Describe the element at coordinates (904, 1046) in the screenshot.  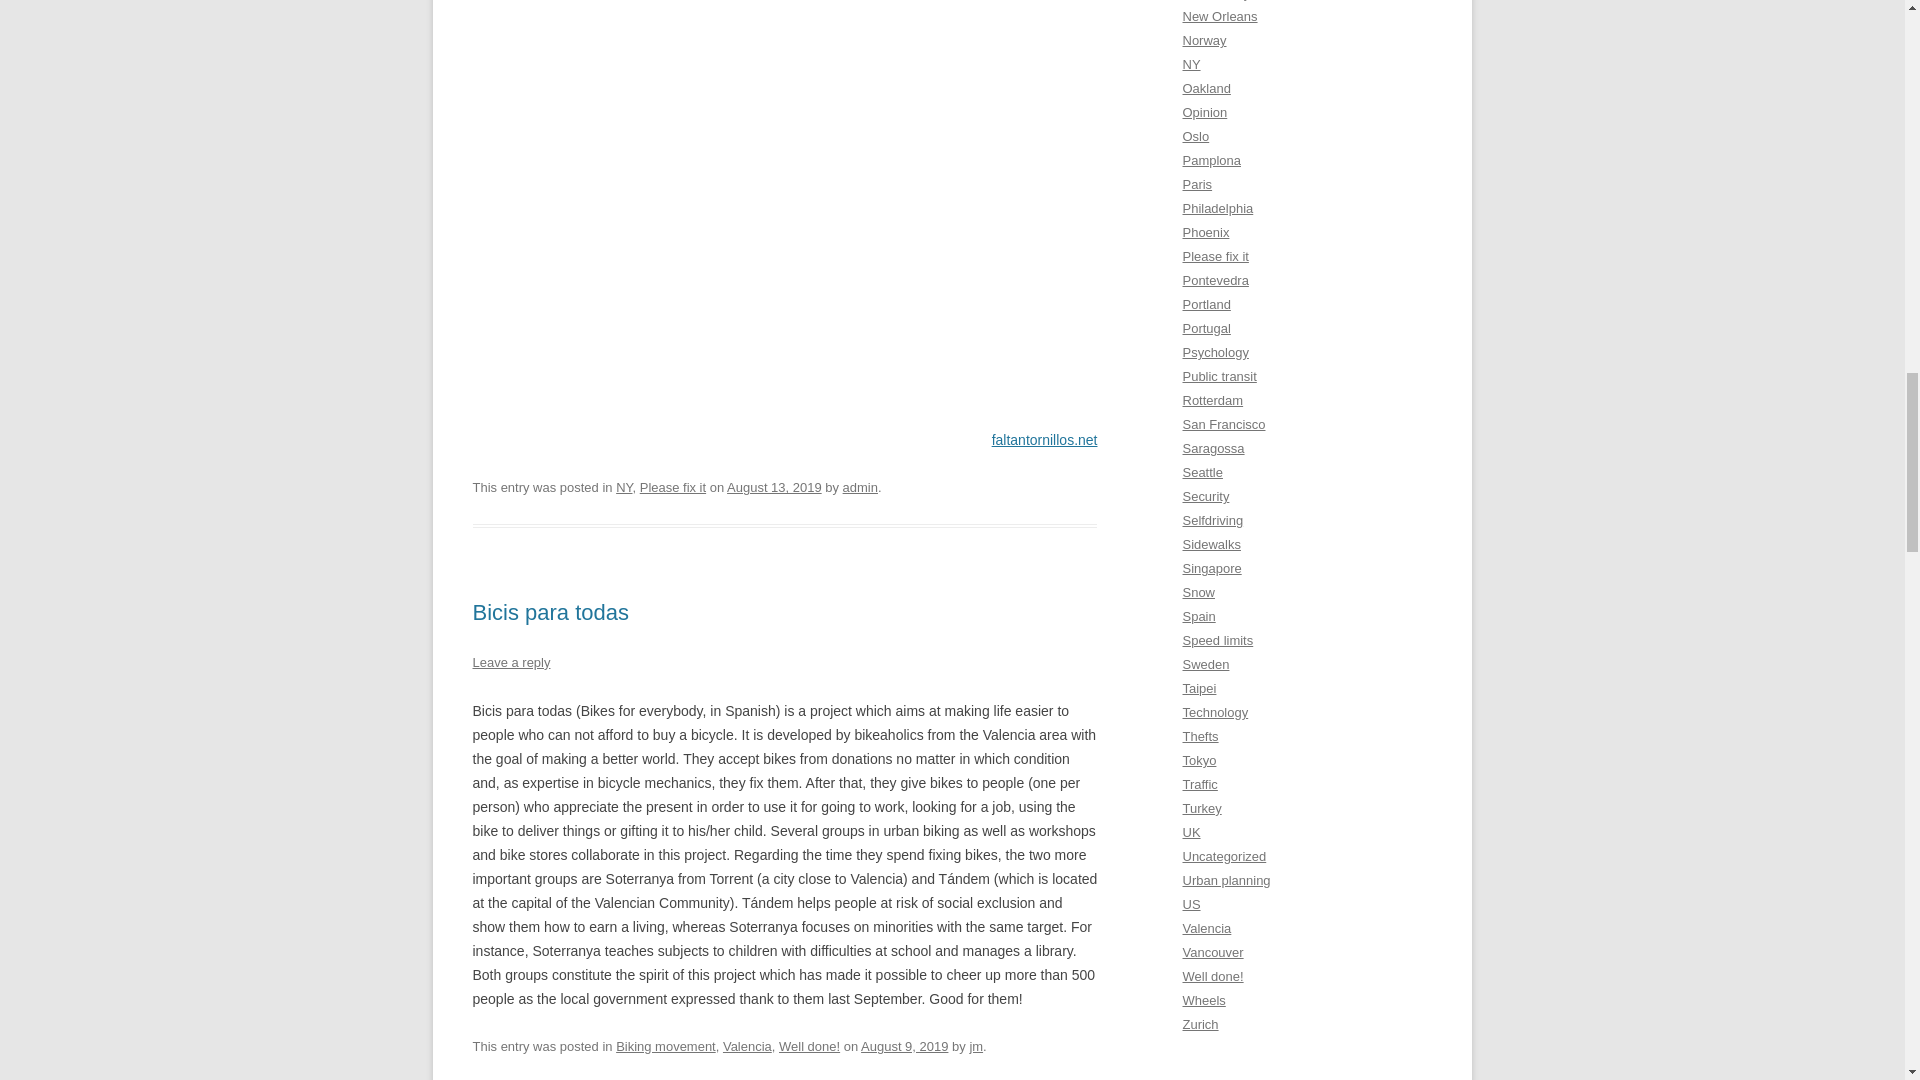
I see `12:00 pm` at that location.